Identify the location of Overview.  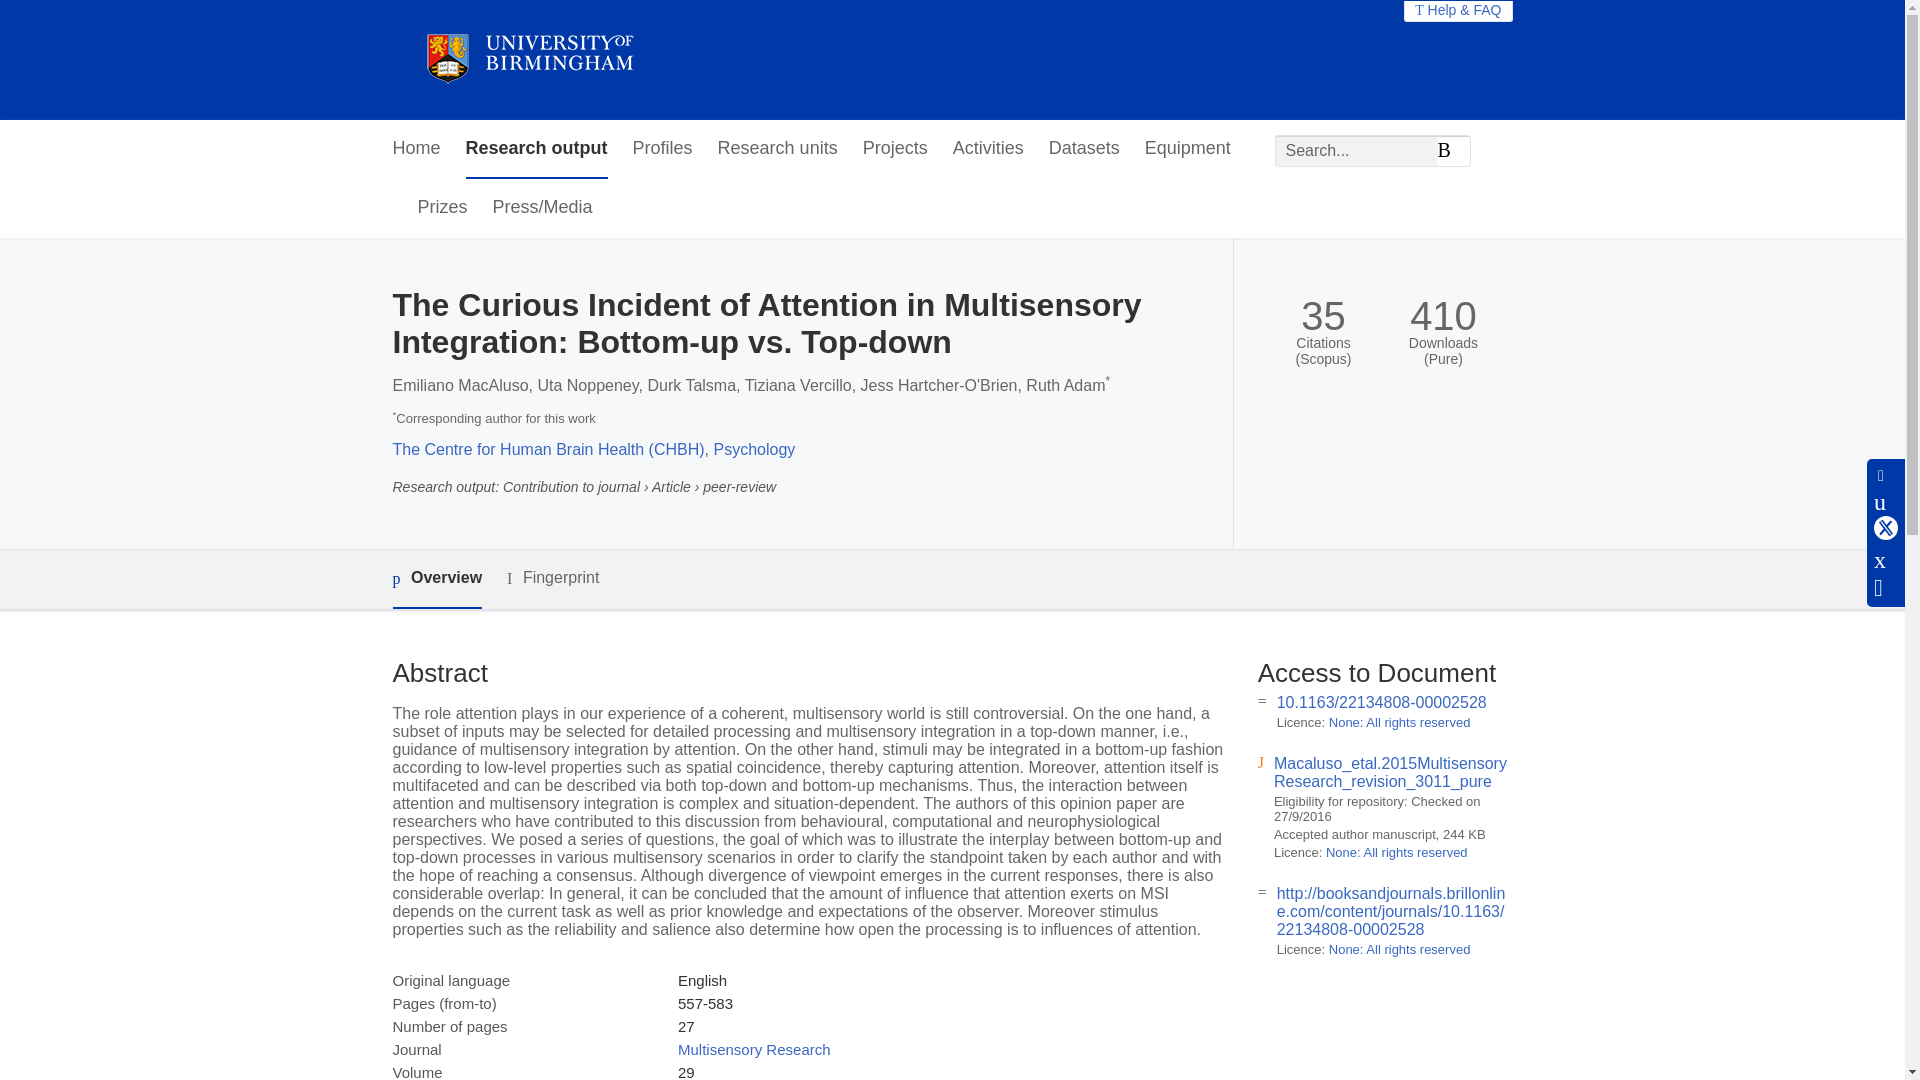
(436, 579).